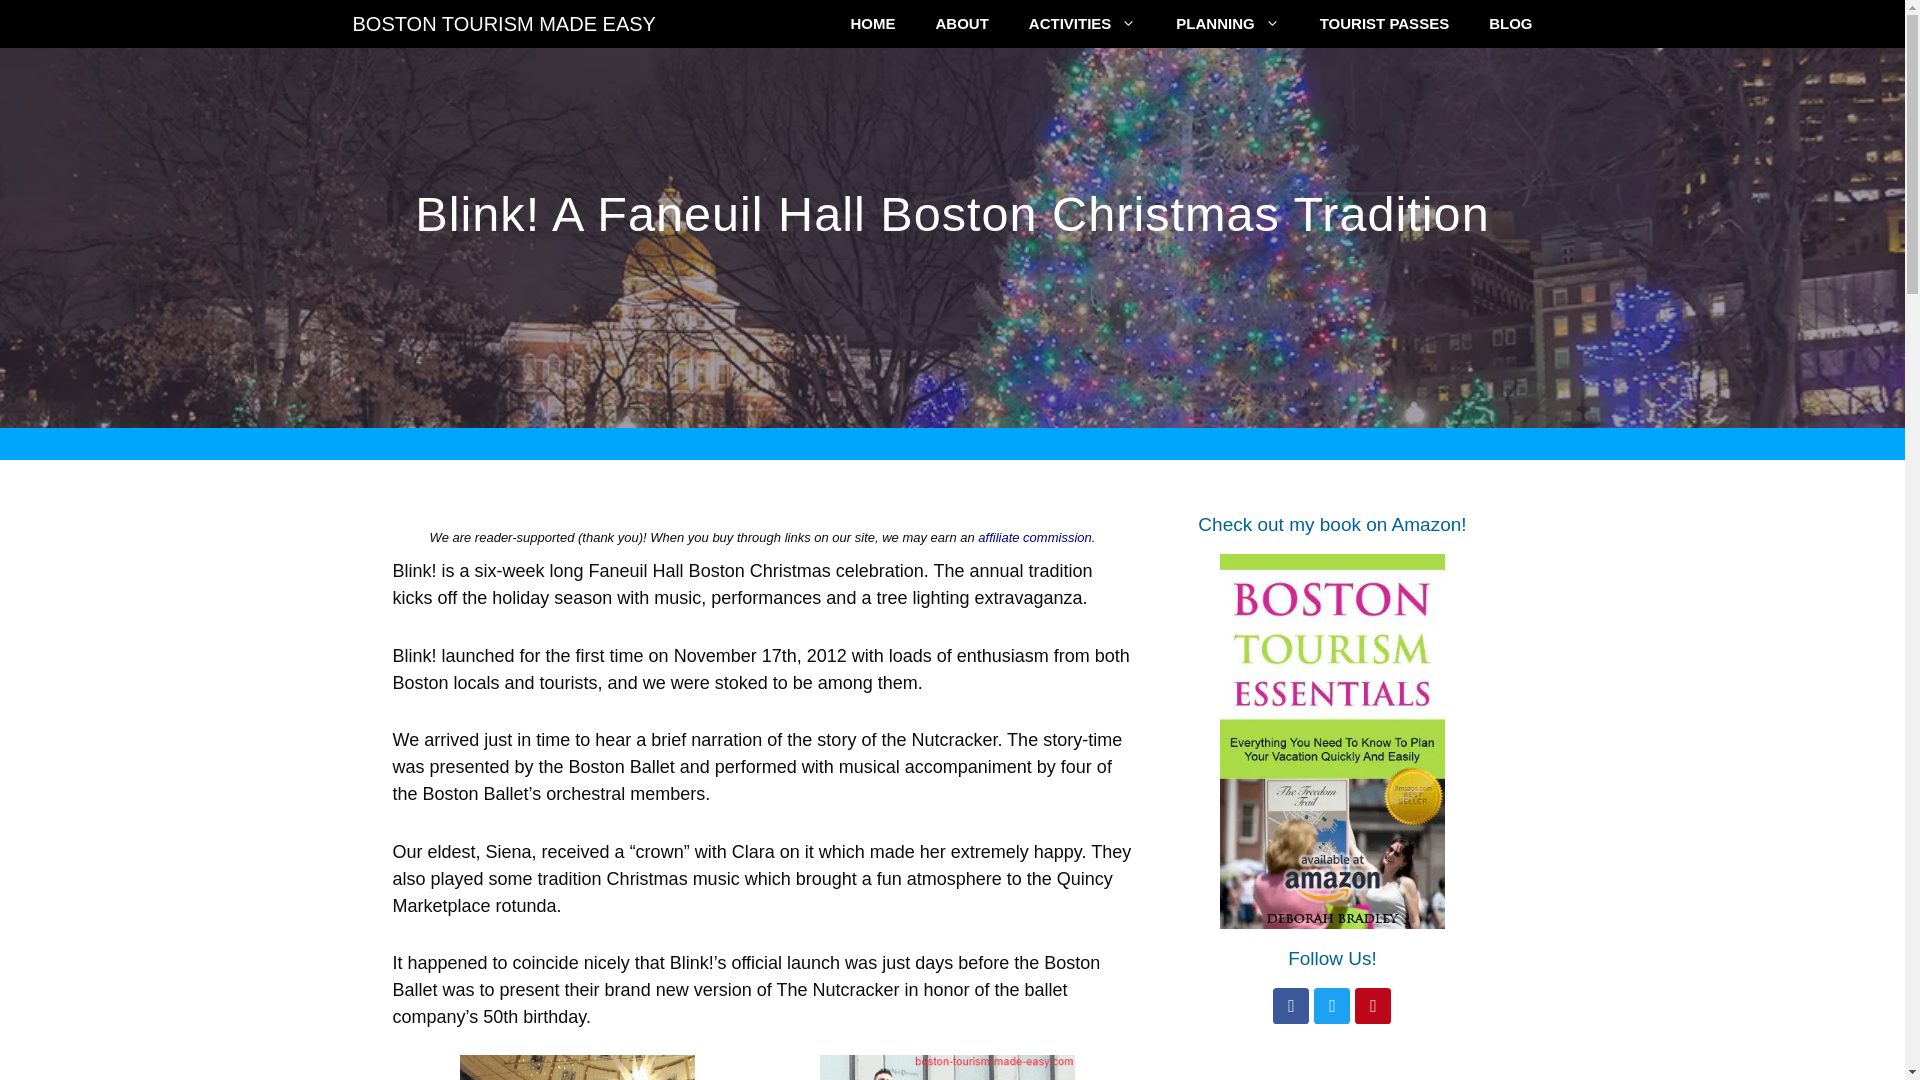 The image size is (1920, 1080). I want to click on ACTIVITIES, so click(1083, 24).